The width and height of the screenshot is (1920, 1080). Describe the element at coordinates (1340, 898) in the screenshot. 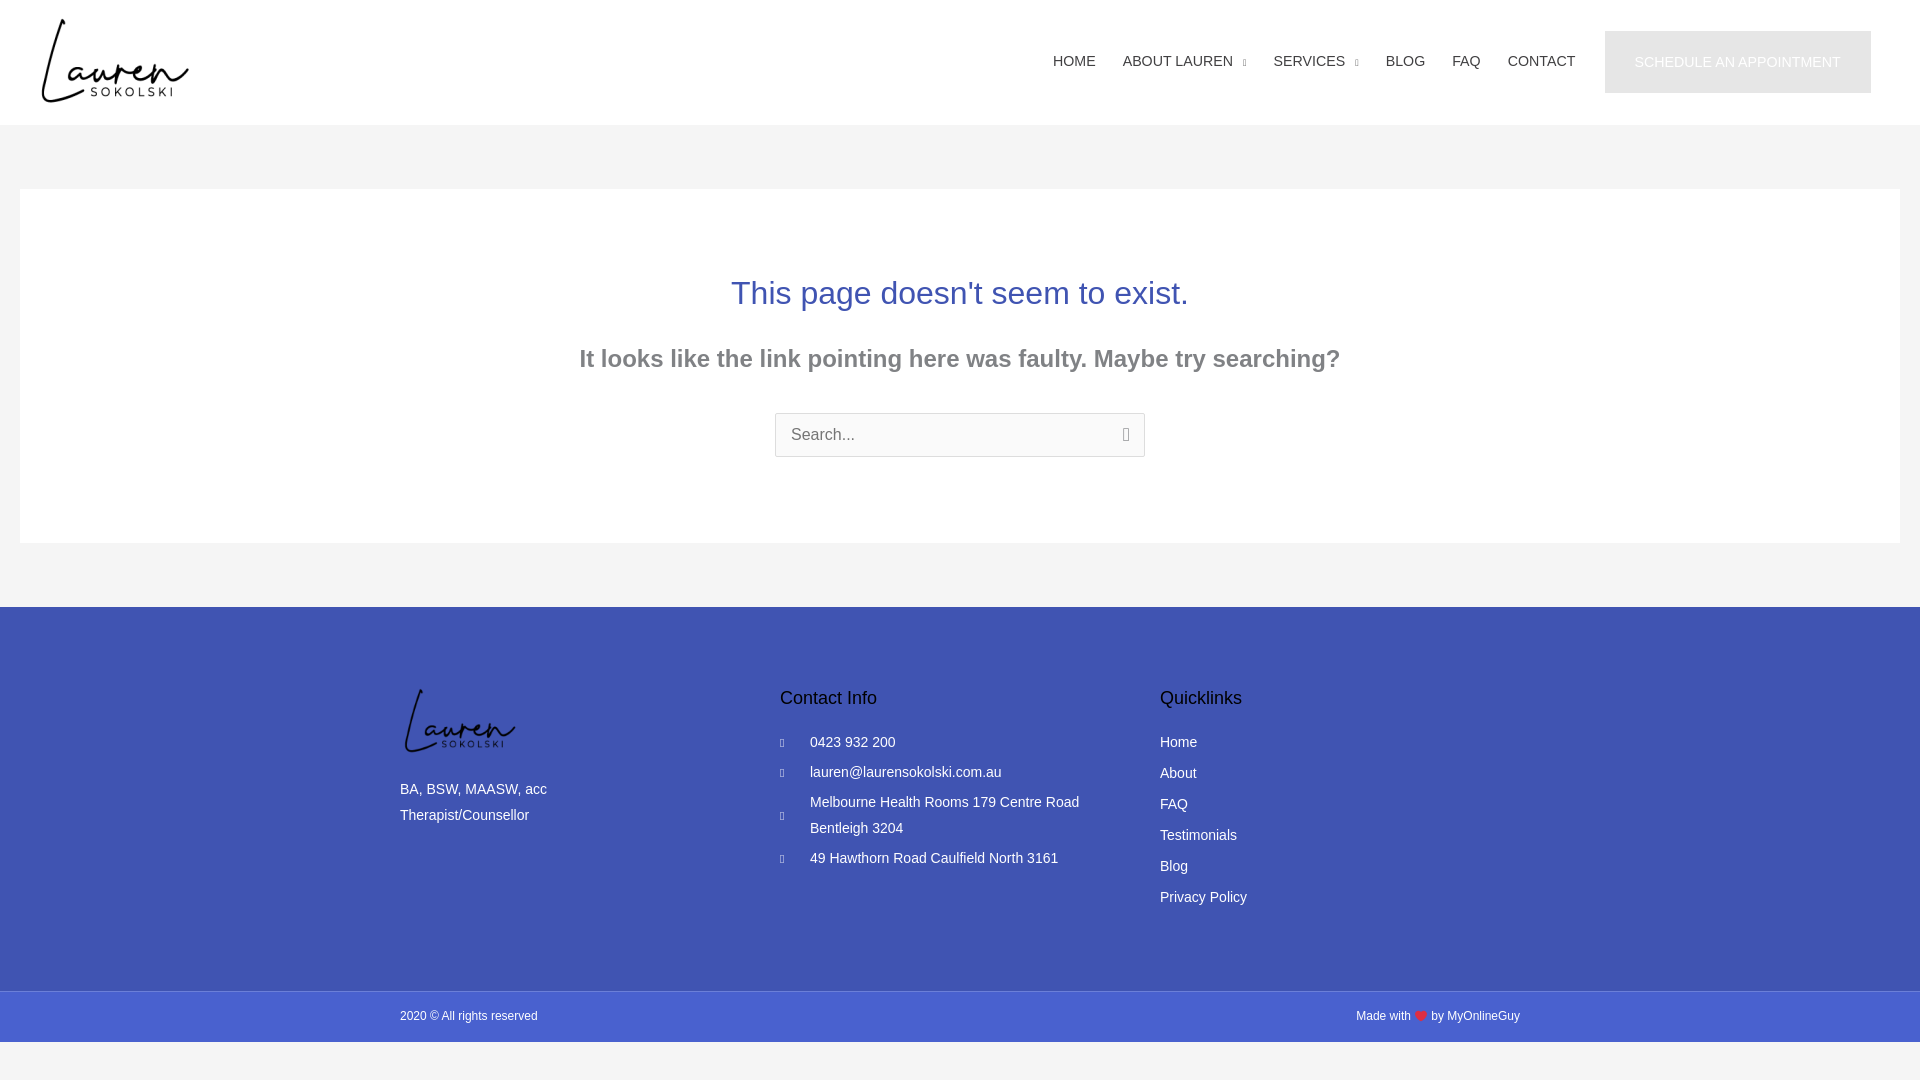

I see `Privacy Policy` at that location.